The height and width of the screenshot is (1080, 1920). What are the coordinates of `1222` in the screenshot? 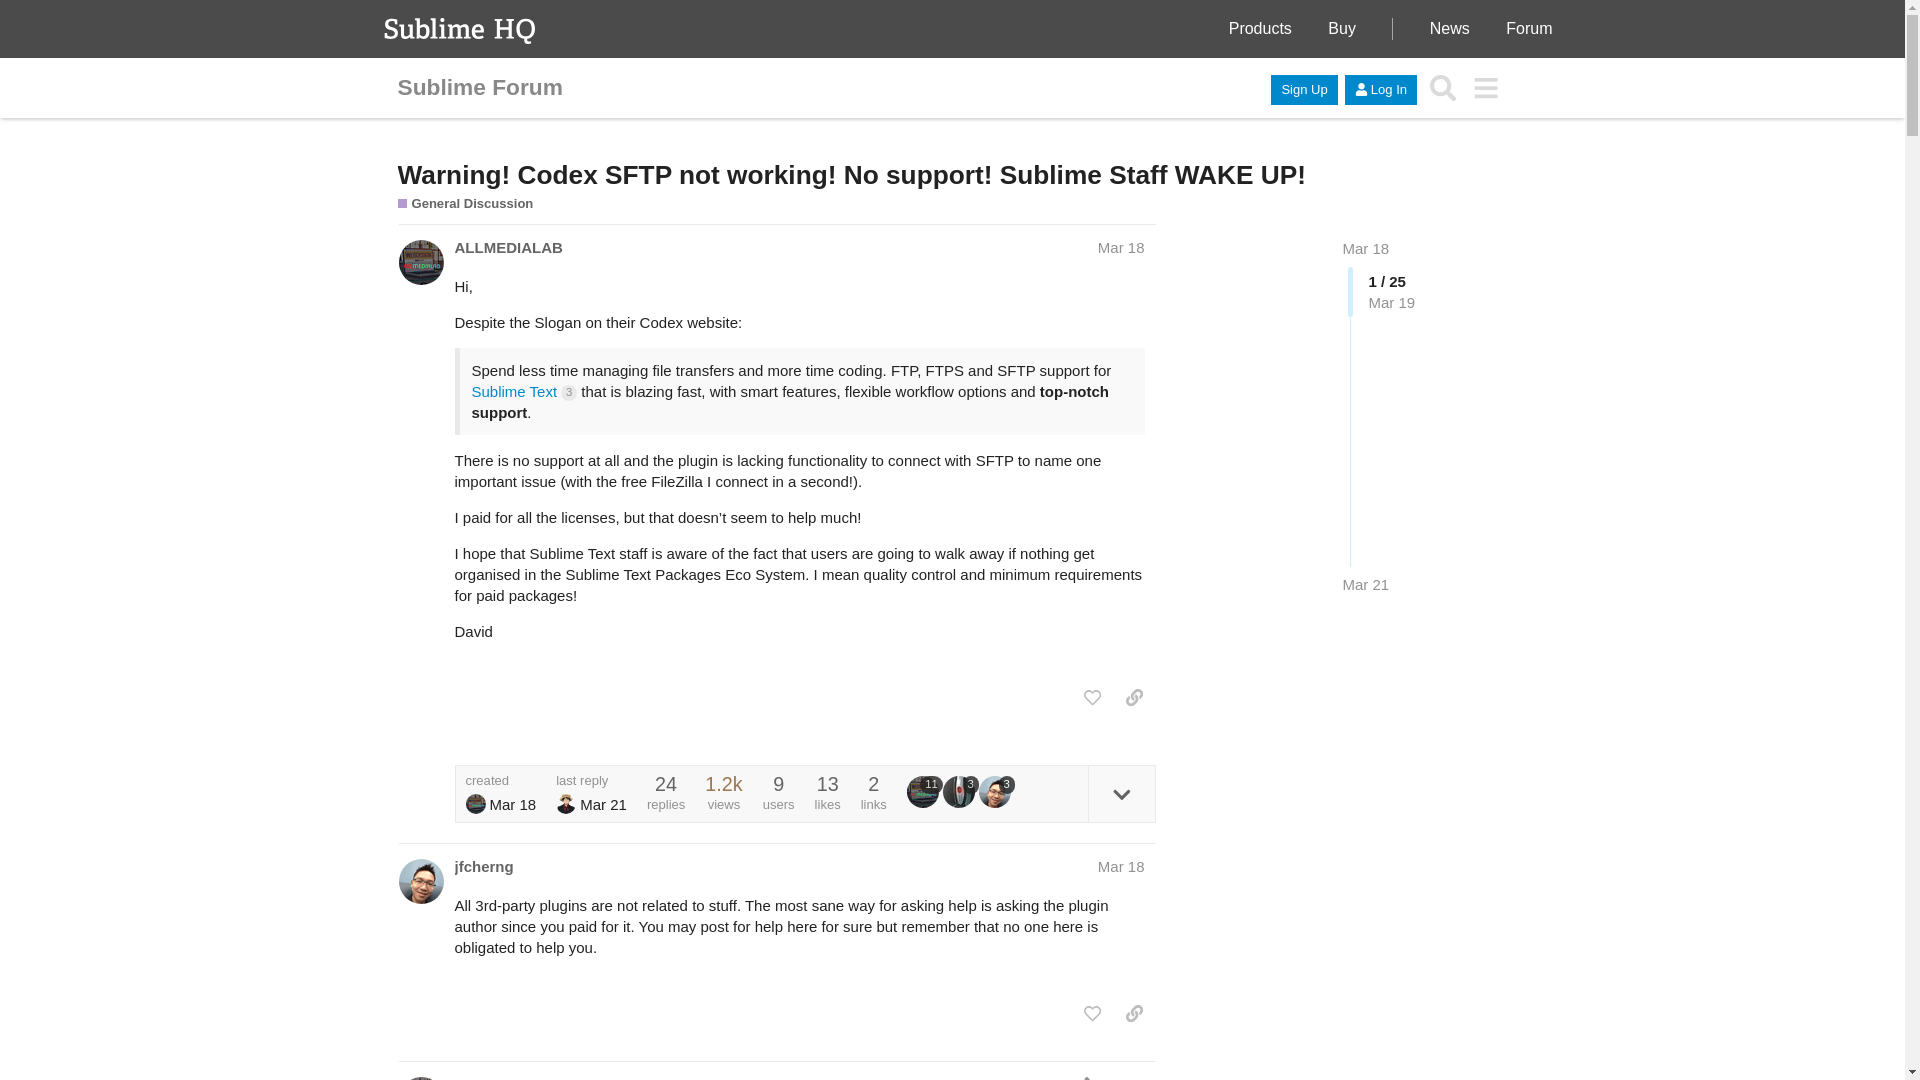 It's located at (722, 784).